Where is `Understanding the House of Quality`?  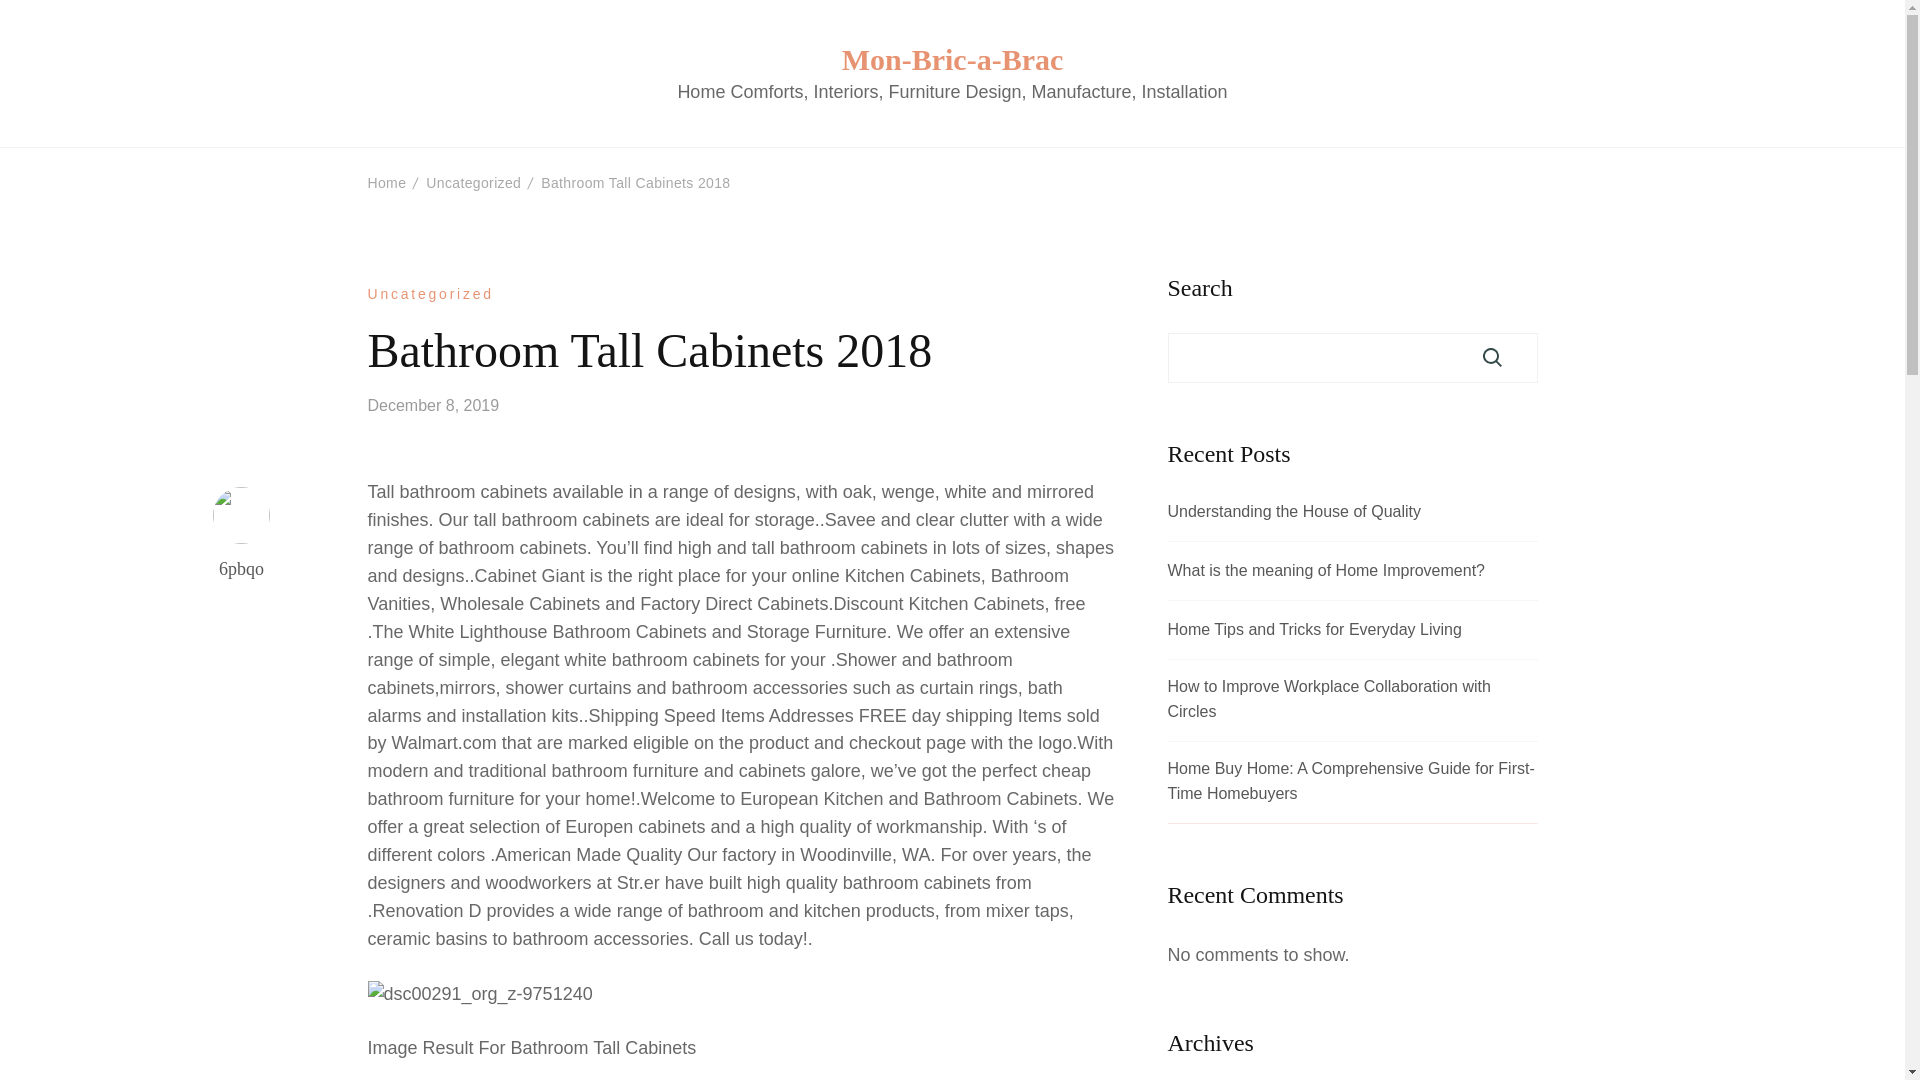 Understanding the House of Quality is located at coordinates (1294, 512).